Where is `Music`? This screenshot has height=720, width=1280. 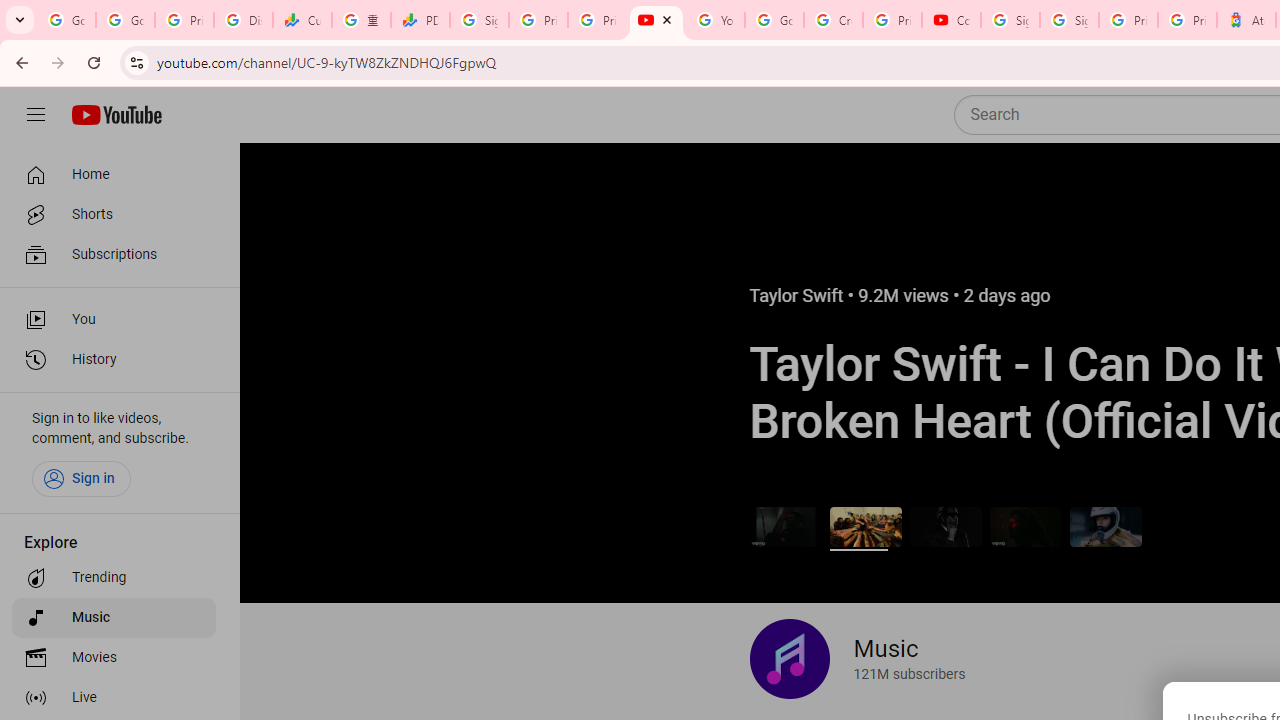 Music is located at coordinates (114, 618).